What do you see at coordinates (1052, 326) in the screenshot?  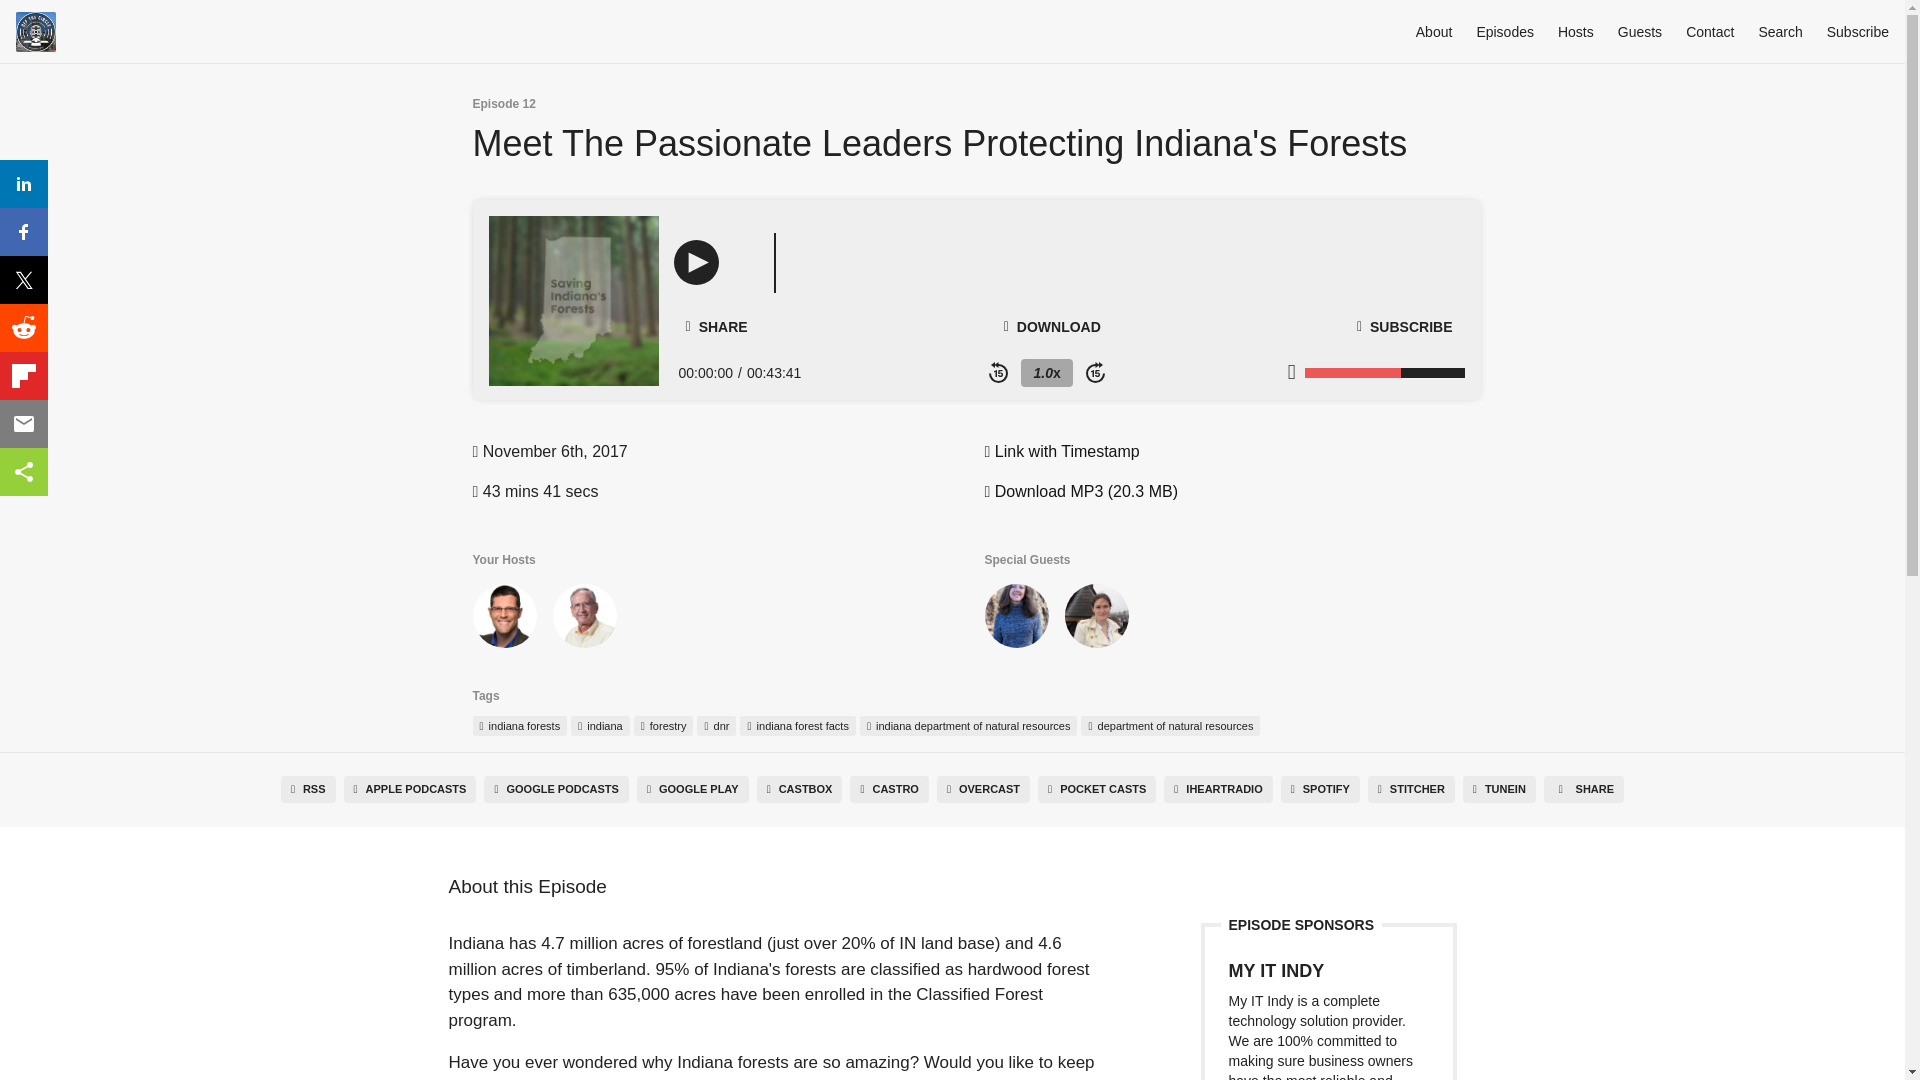 I see `DOWNLOAD` at bounding box center [1052, 326].